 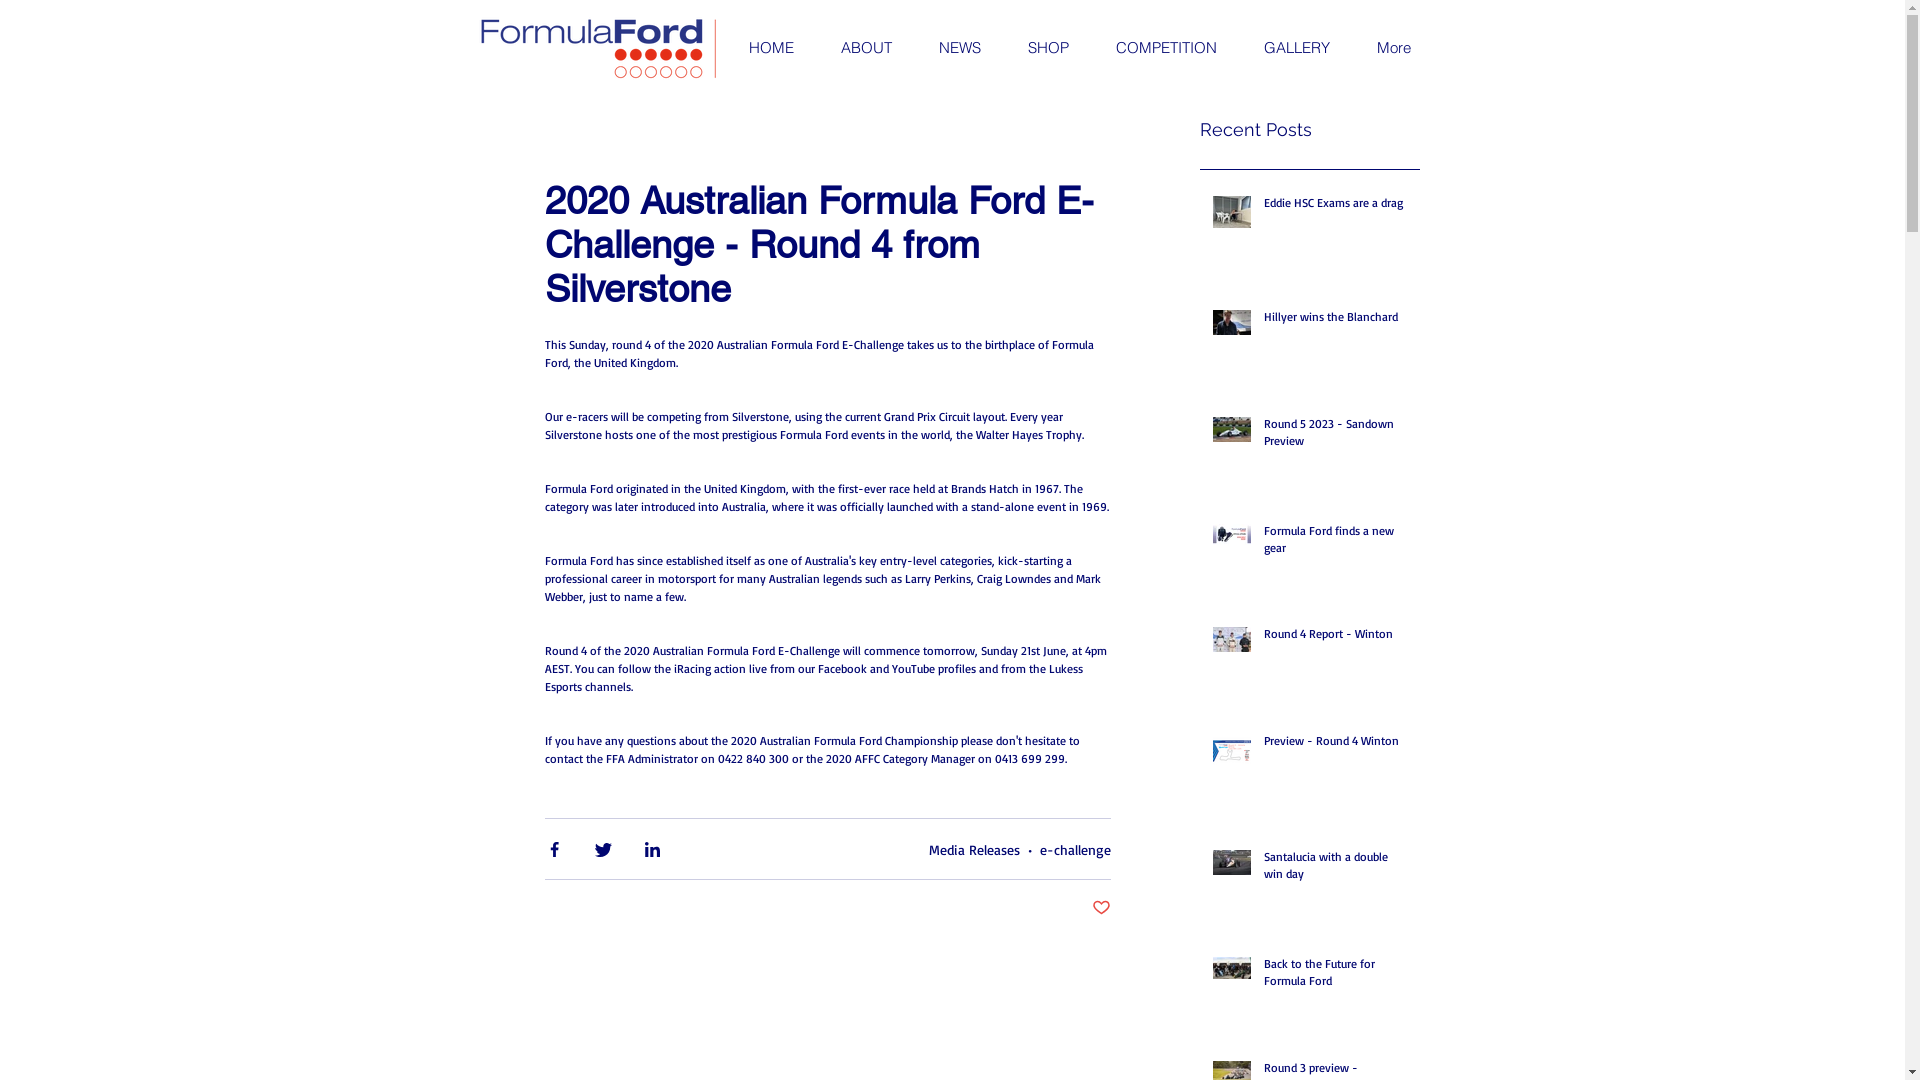 I want to click on NEWS, so click(x=958, y=48).